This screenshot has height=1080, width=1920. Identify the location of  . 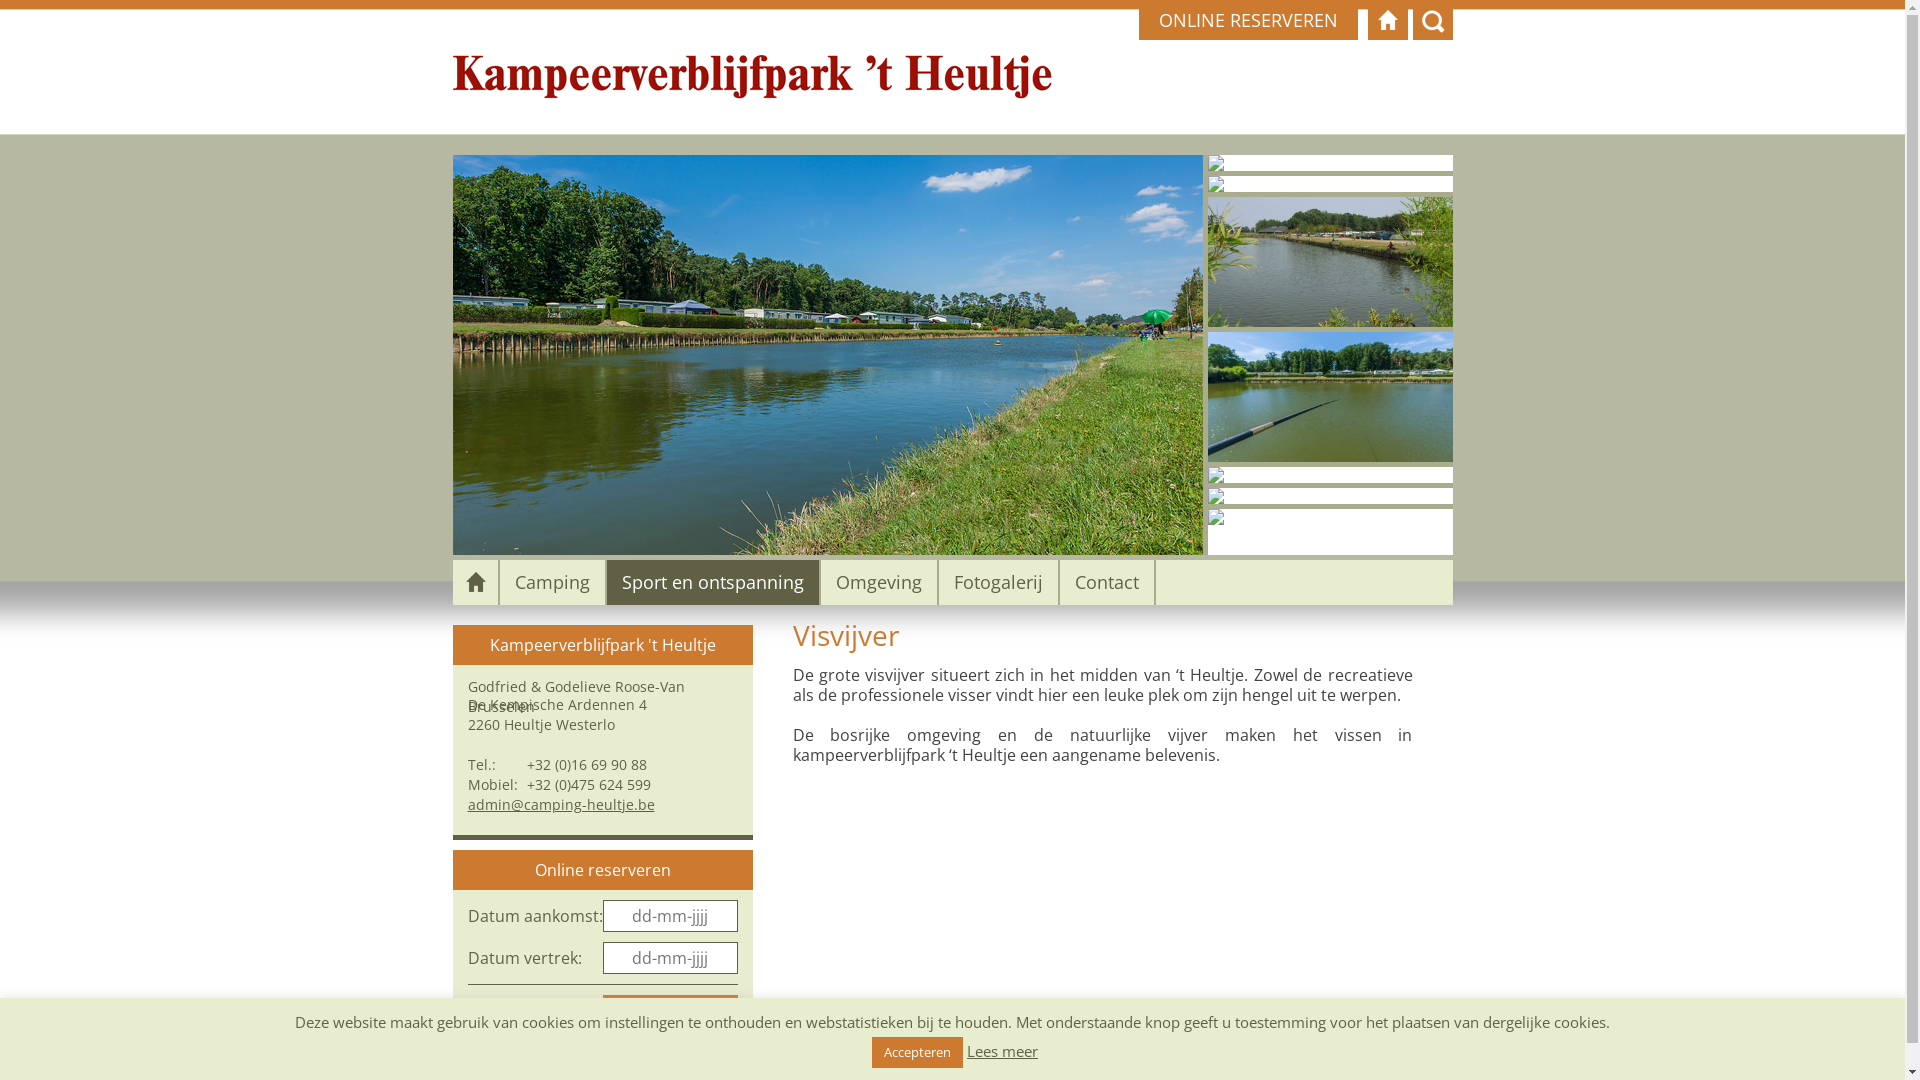
(1330, 182).